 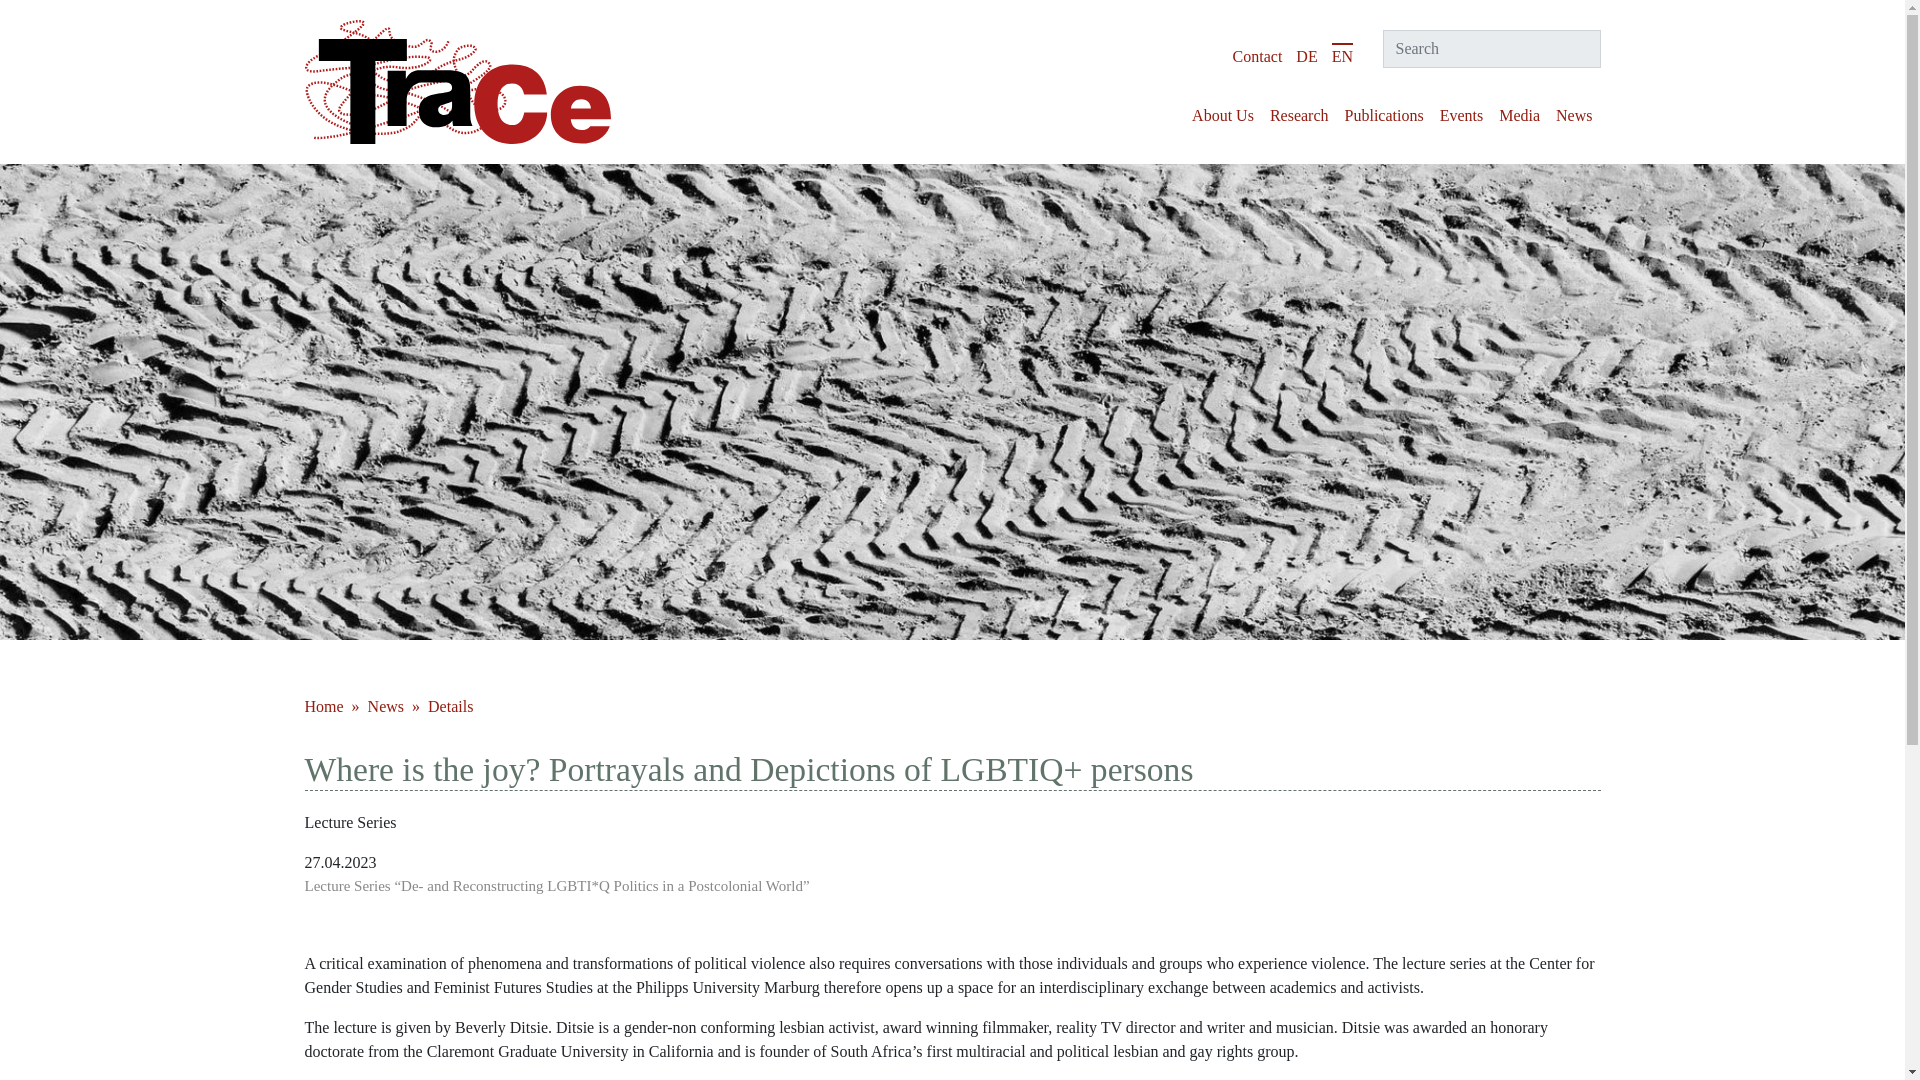 I want to click on News, so click(x=1573, y=116).